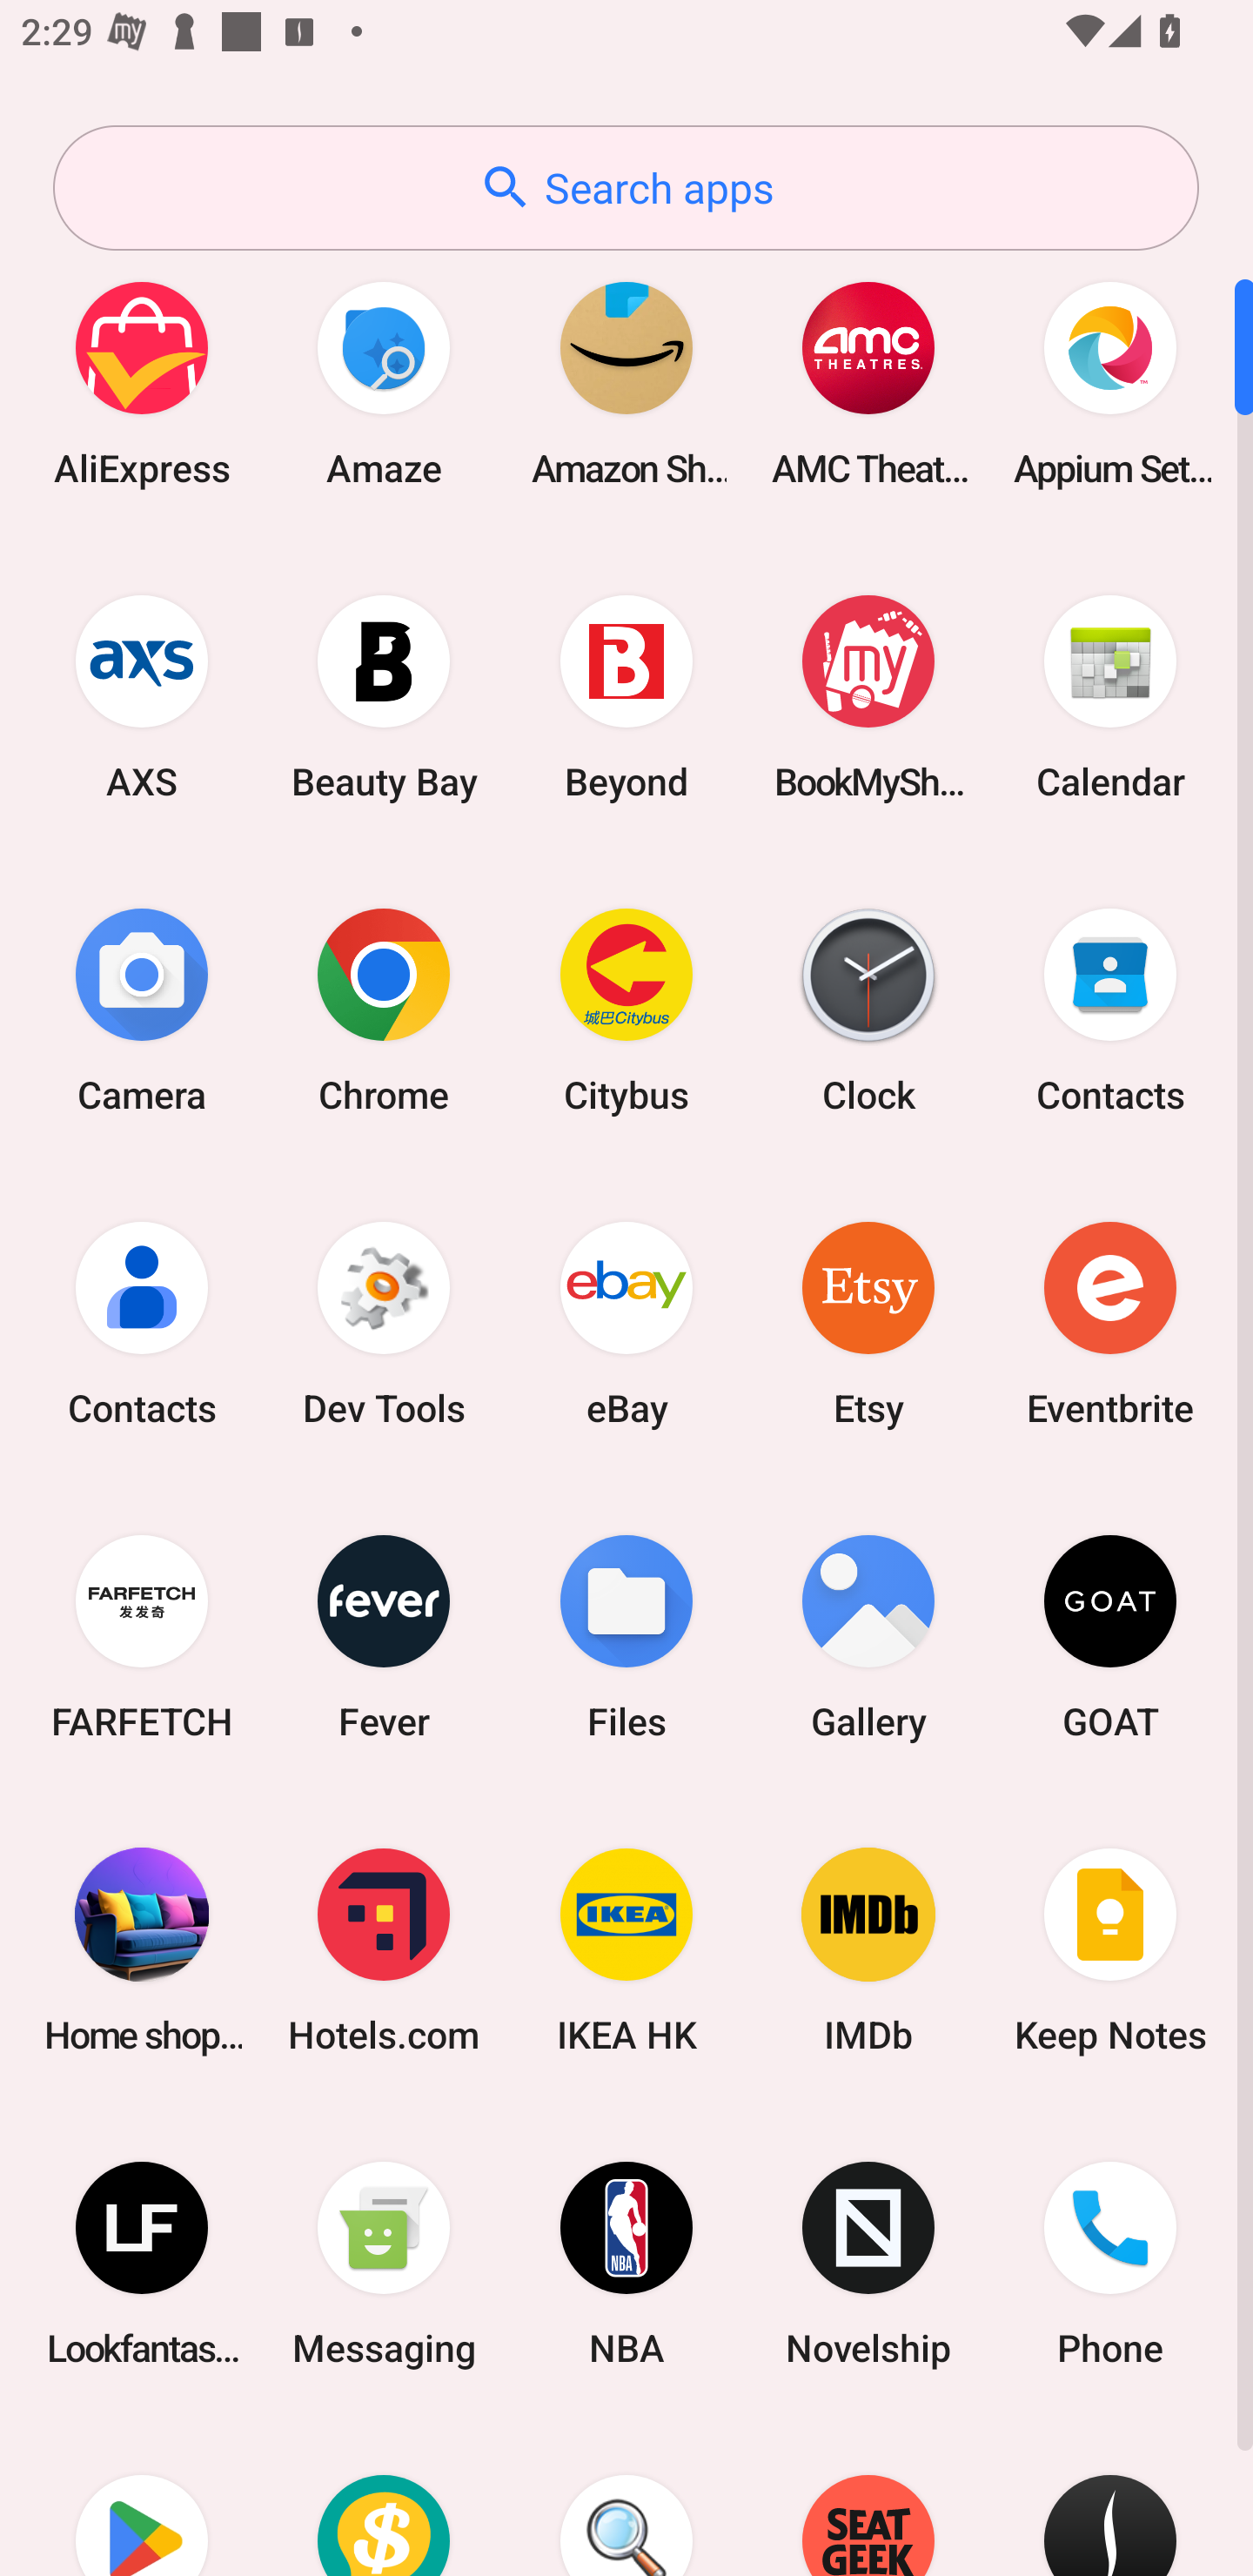  I want to click on Amazon Shopping, so click(626, 383).